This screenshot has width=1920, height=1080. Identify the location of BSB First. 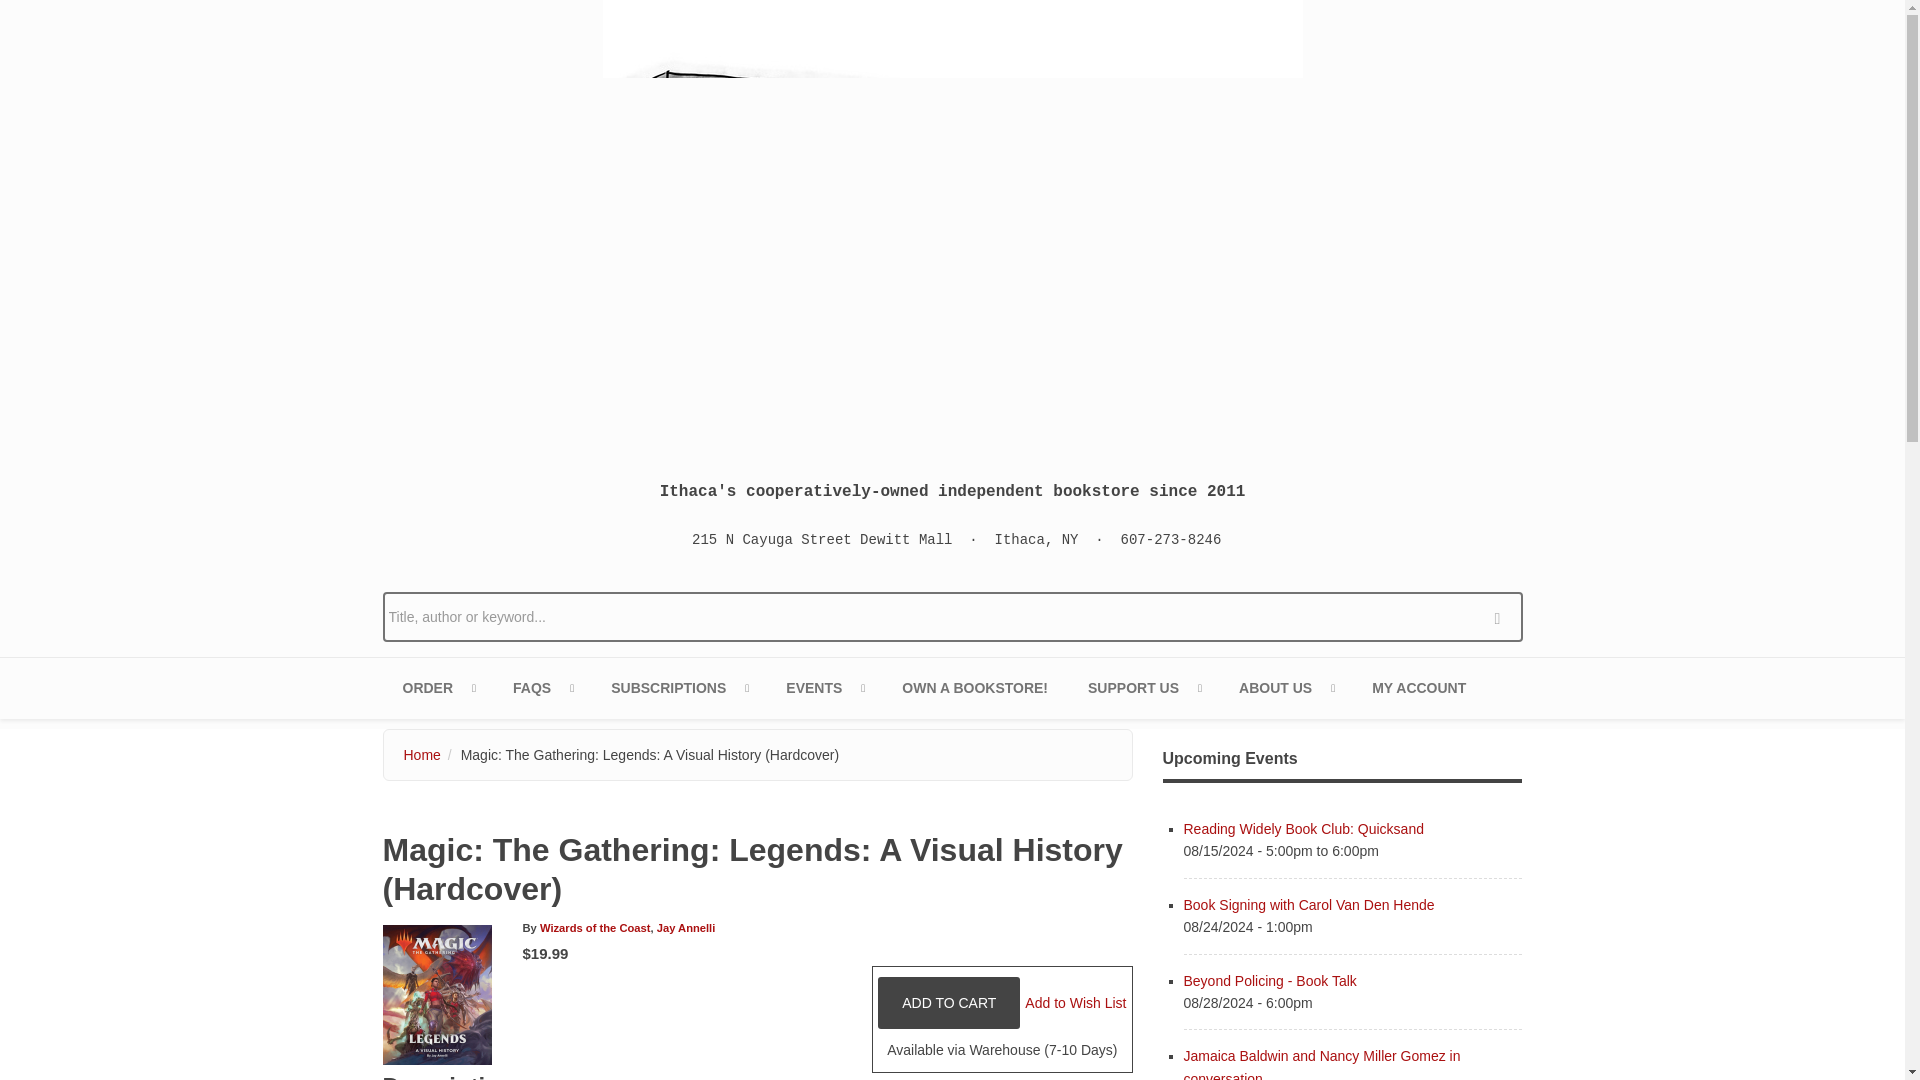
(678, 688).